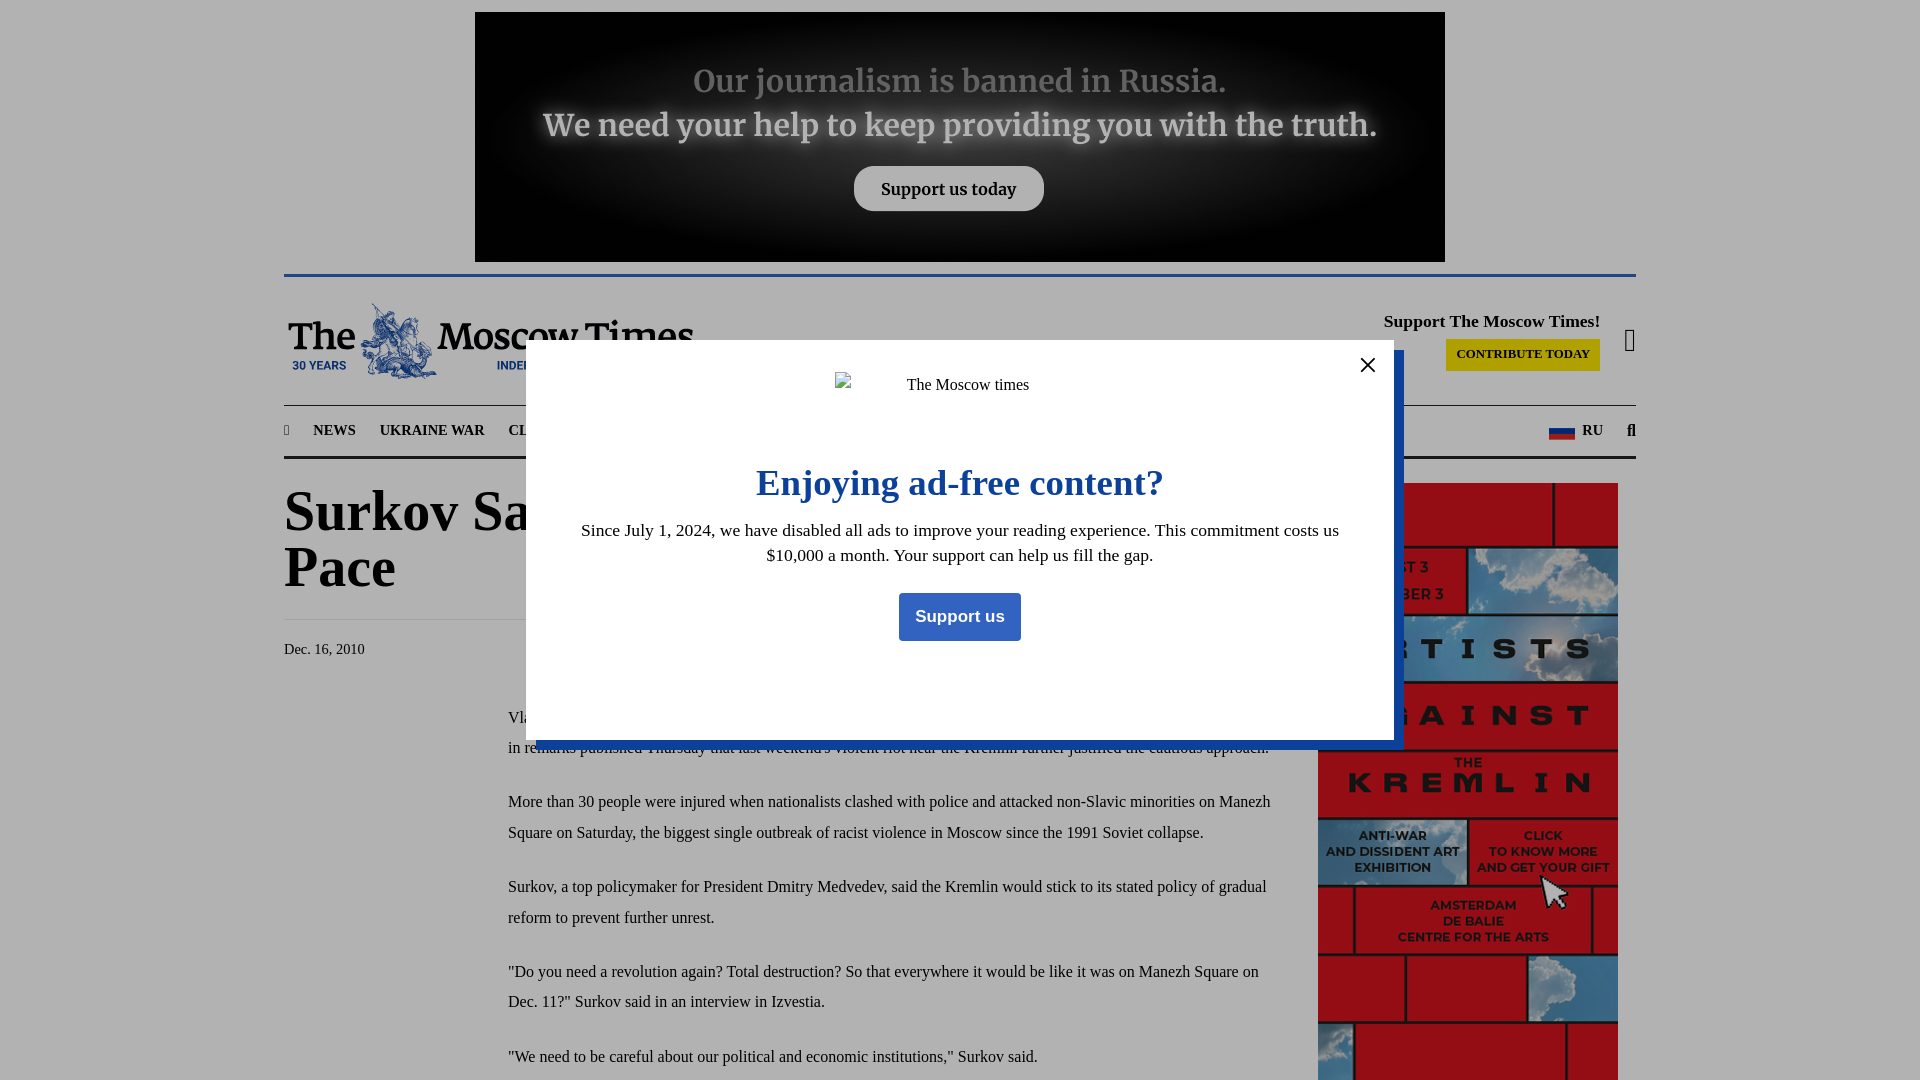 Image resolution: width=1920 pixels, height=1080 pixels. I want to click on BUSINESS, so click(726, 430).